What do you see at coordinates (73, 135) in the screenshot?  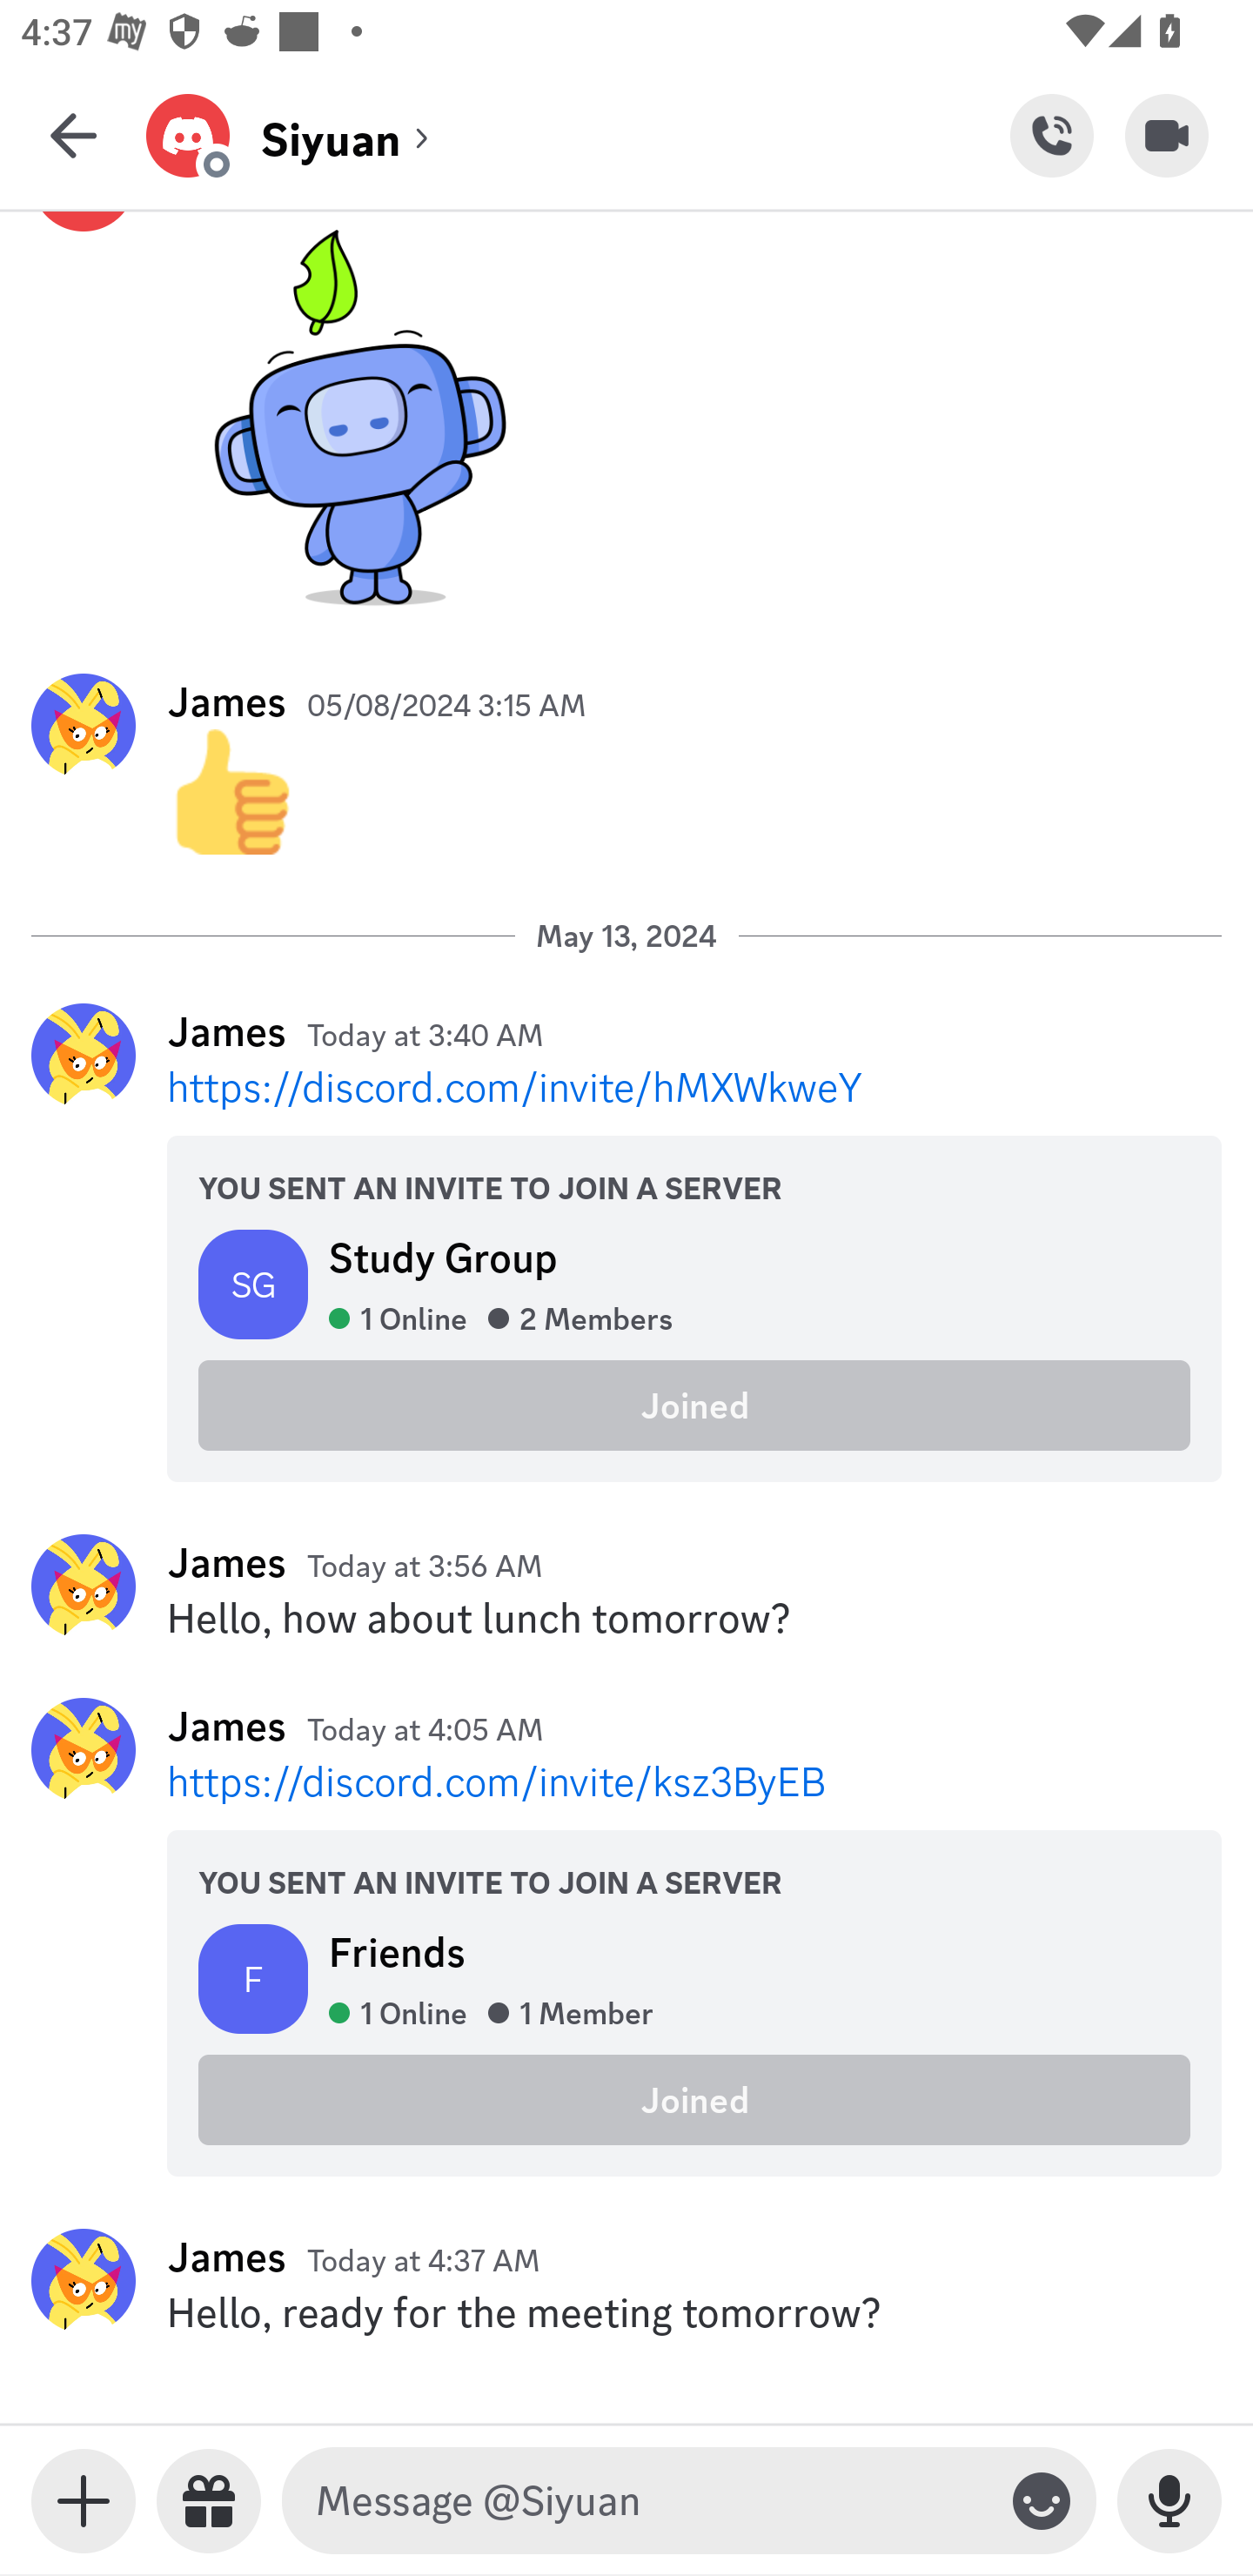 I see `Back` at bounding box center [73, 135].